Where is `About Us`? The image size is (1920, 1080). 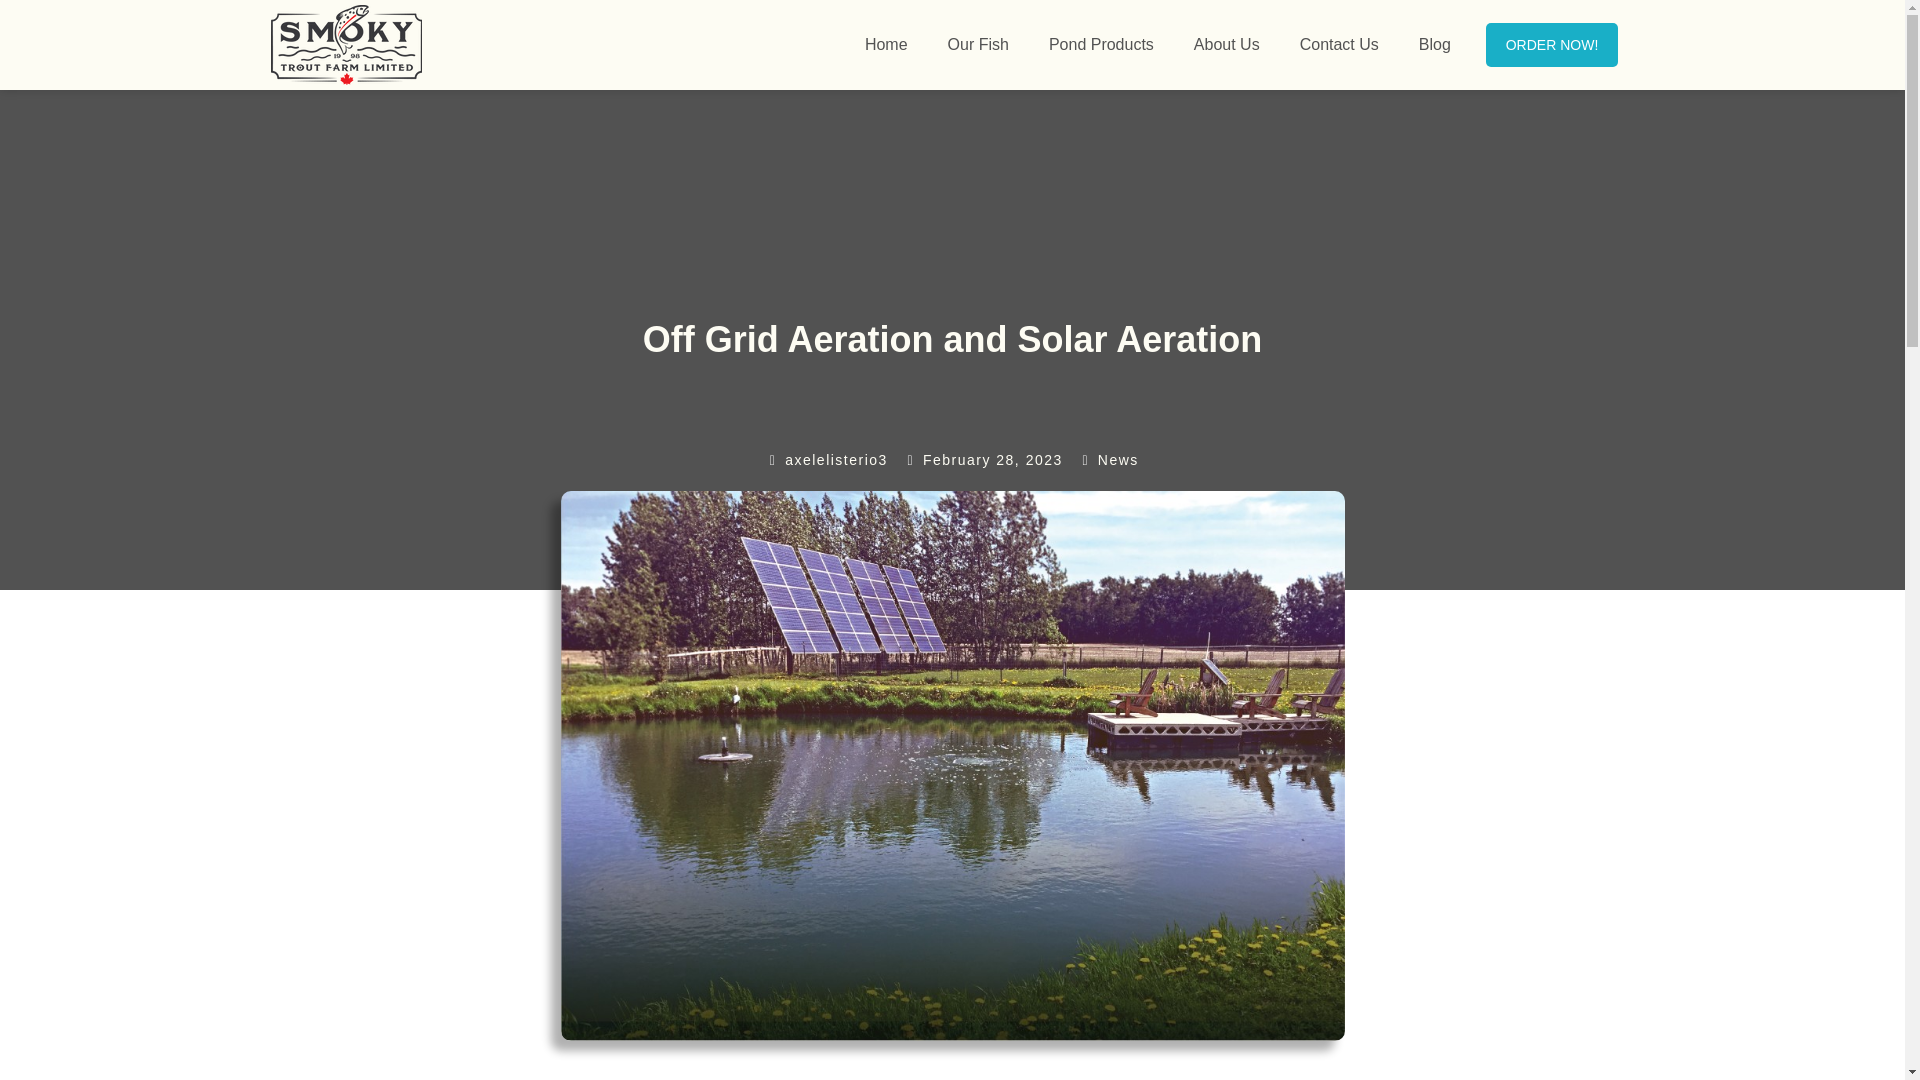
About Us is located at coordinates (1226, 44).